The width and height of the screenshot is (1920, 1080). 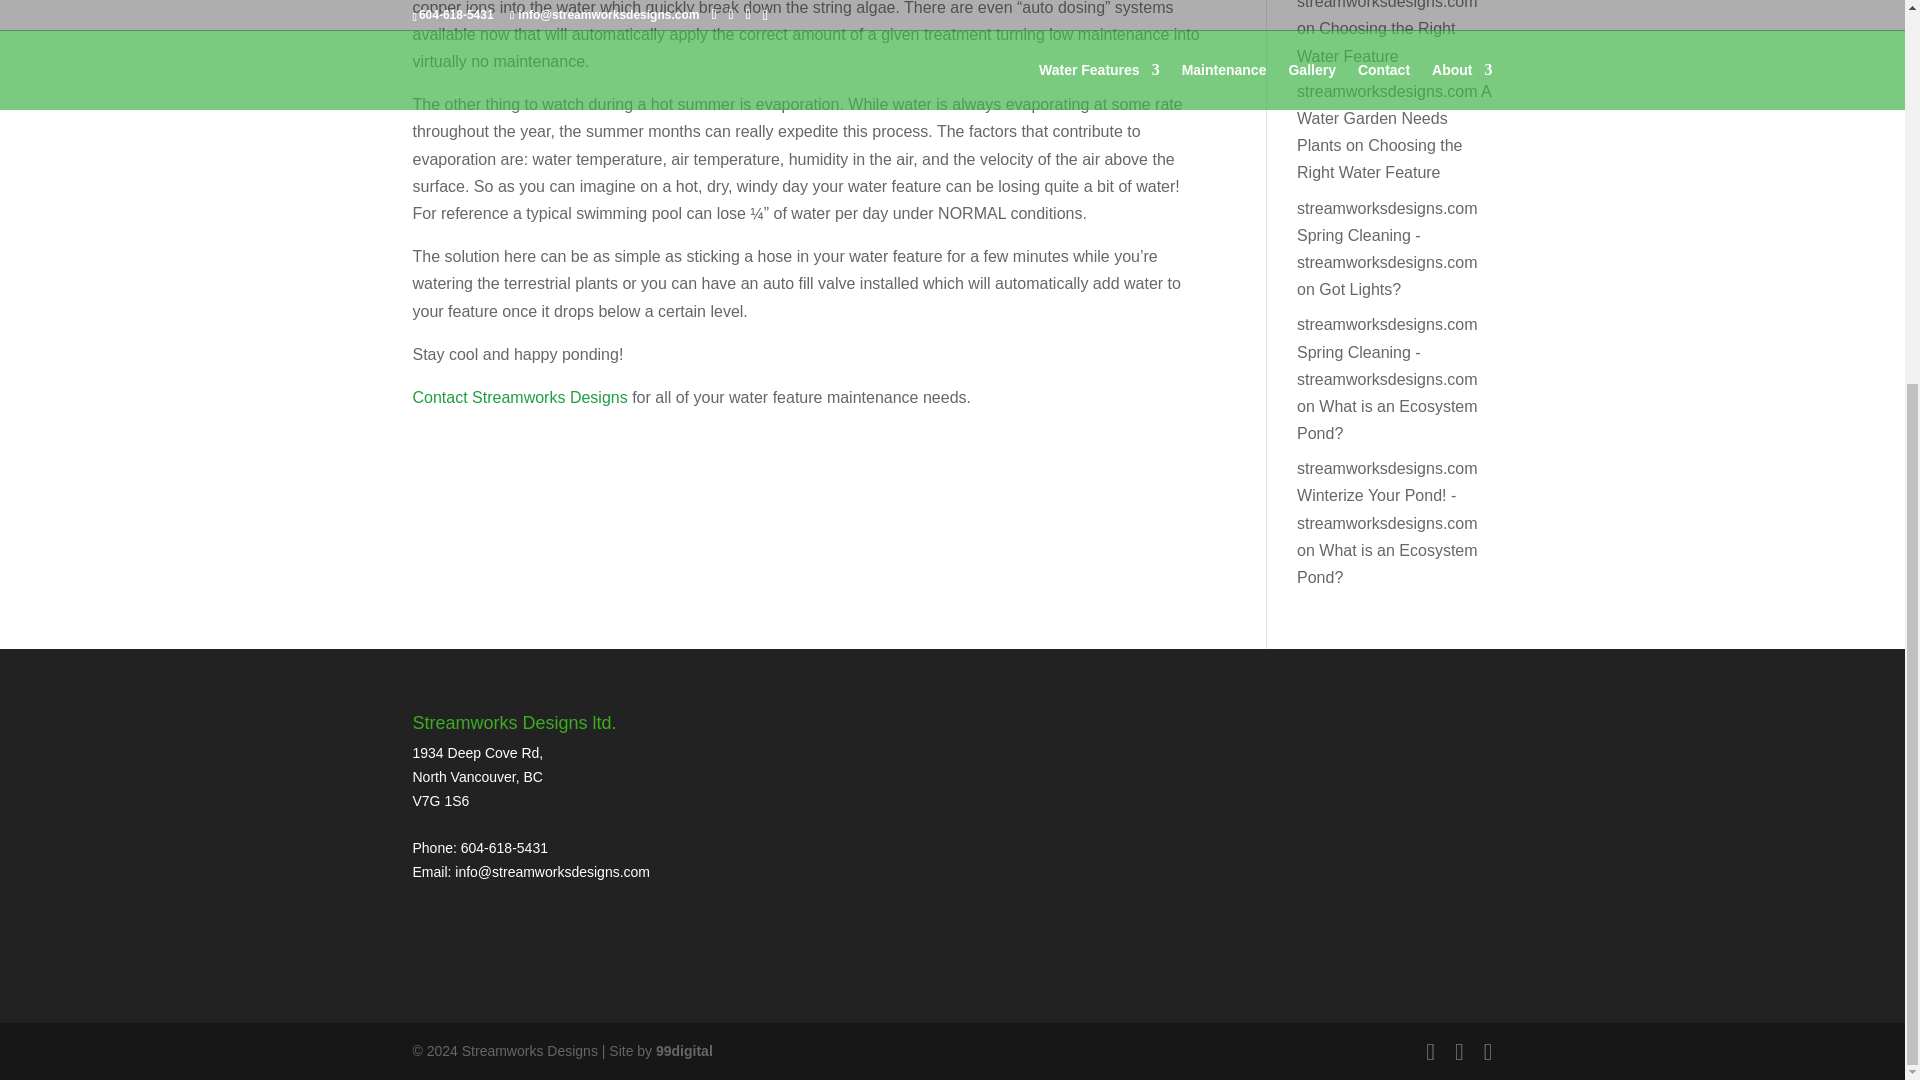 I want to click on Choosing the Right Water Feature, so click(x=1376, y=42).